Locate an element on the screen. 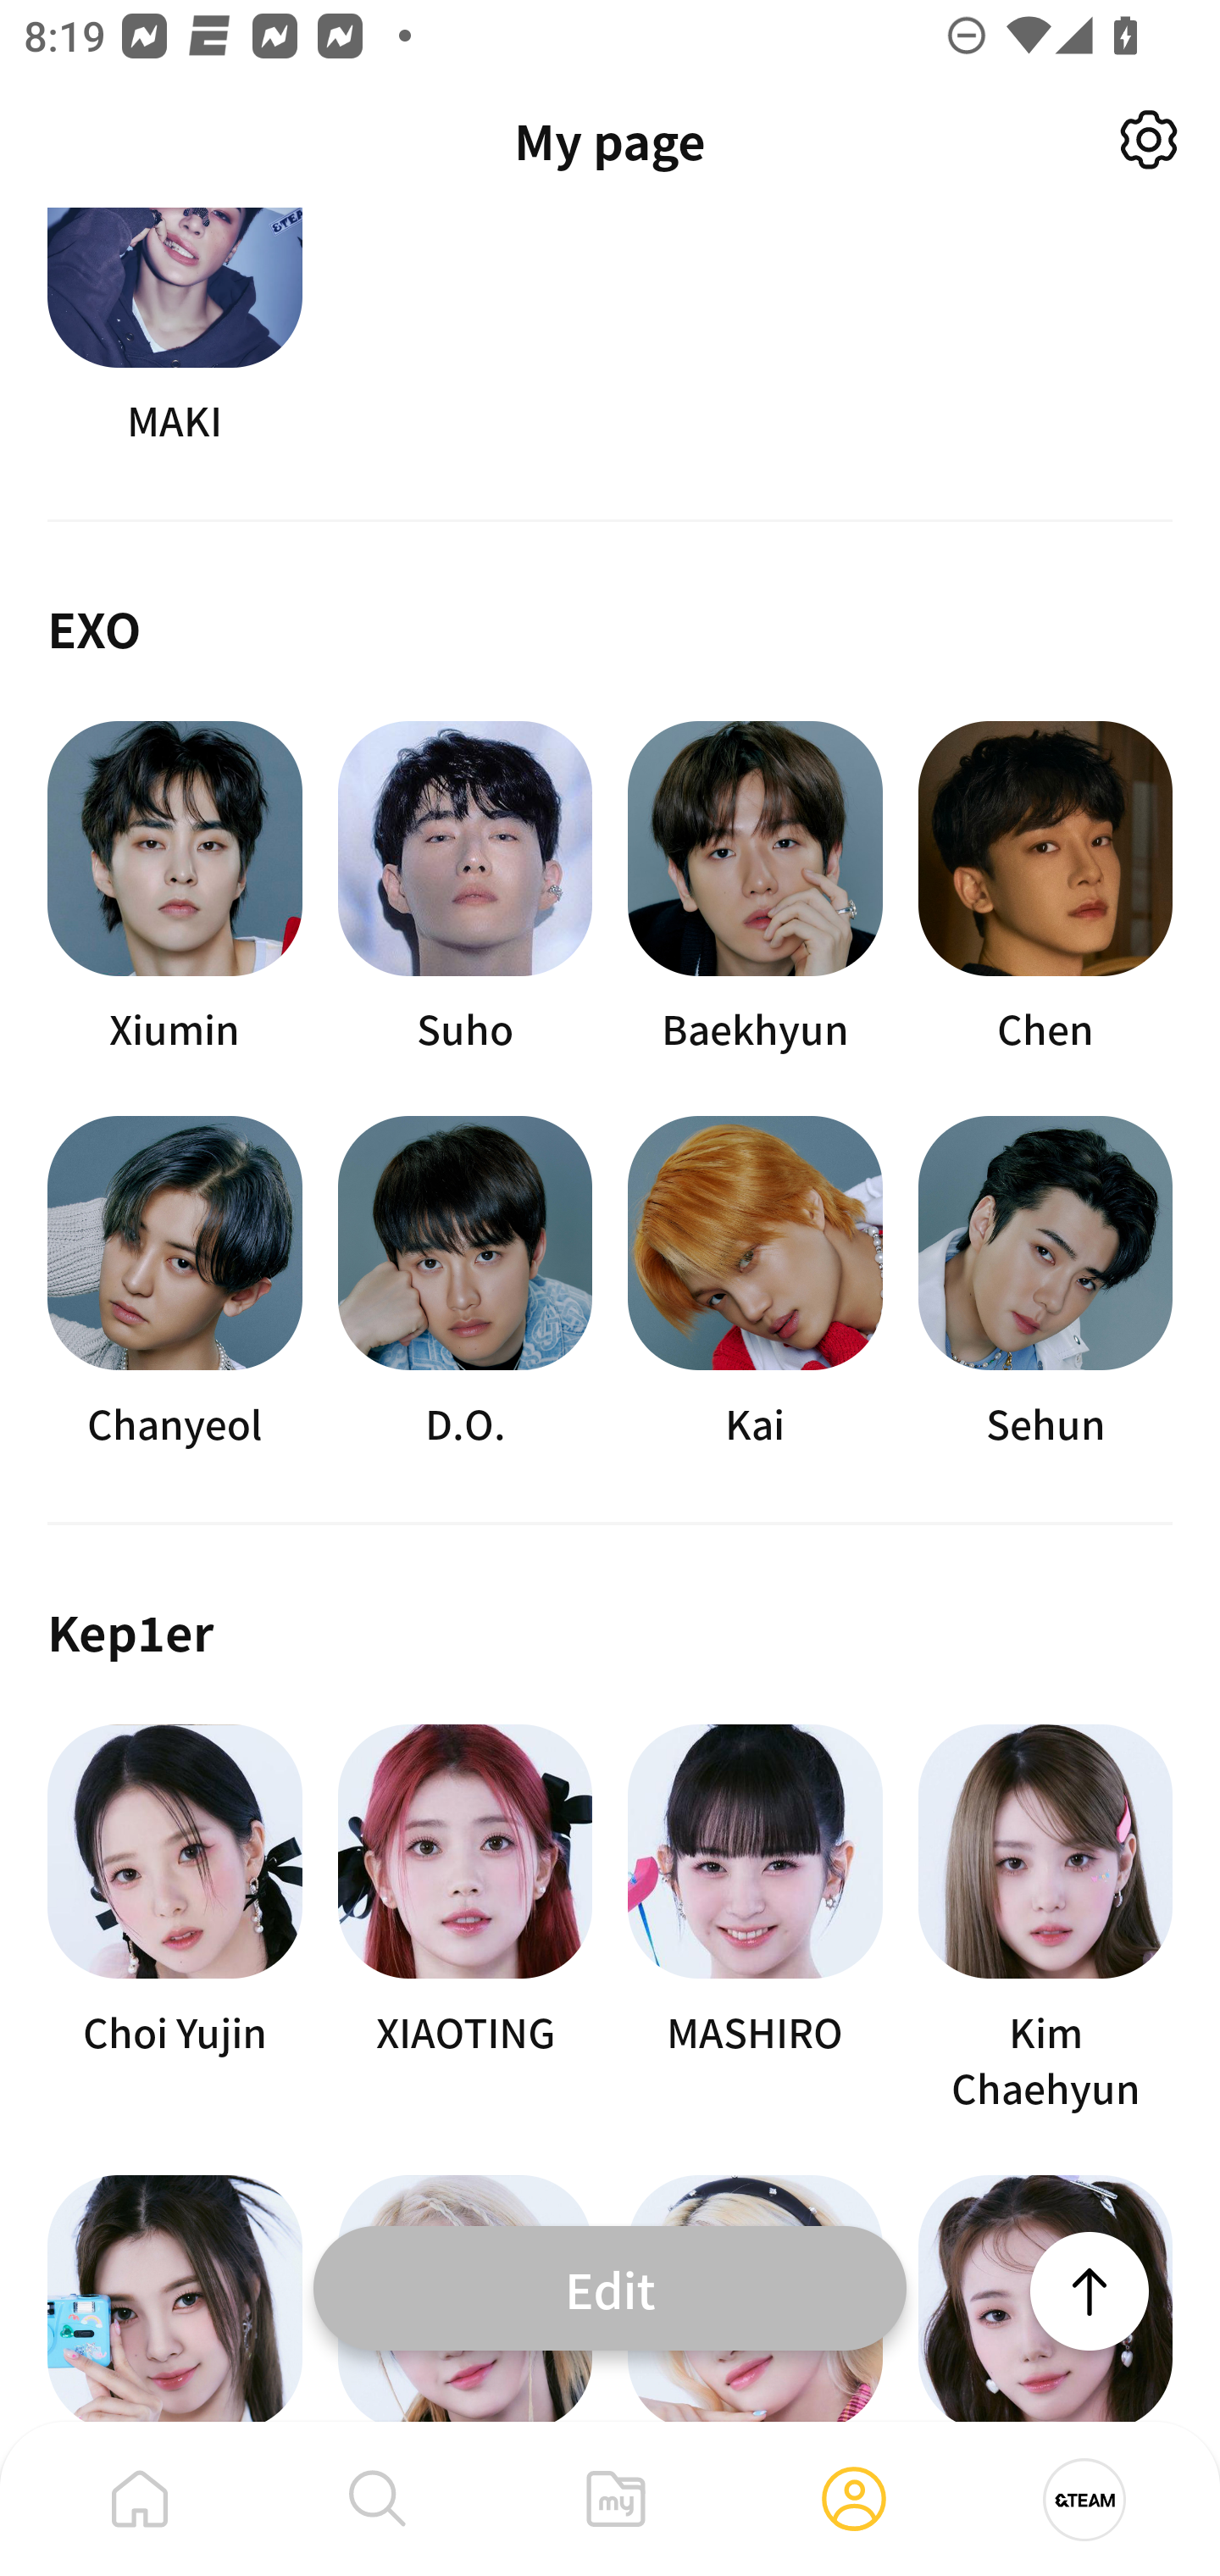 The height and width of the screenshot is (2576, 1220). Sehun is located at coordinates (1045, 1283).